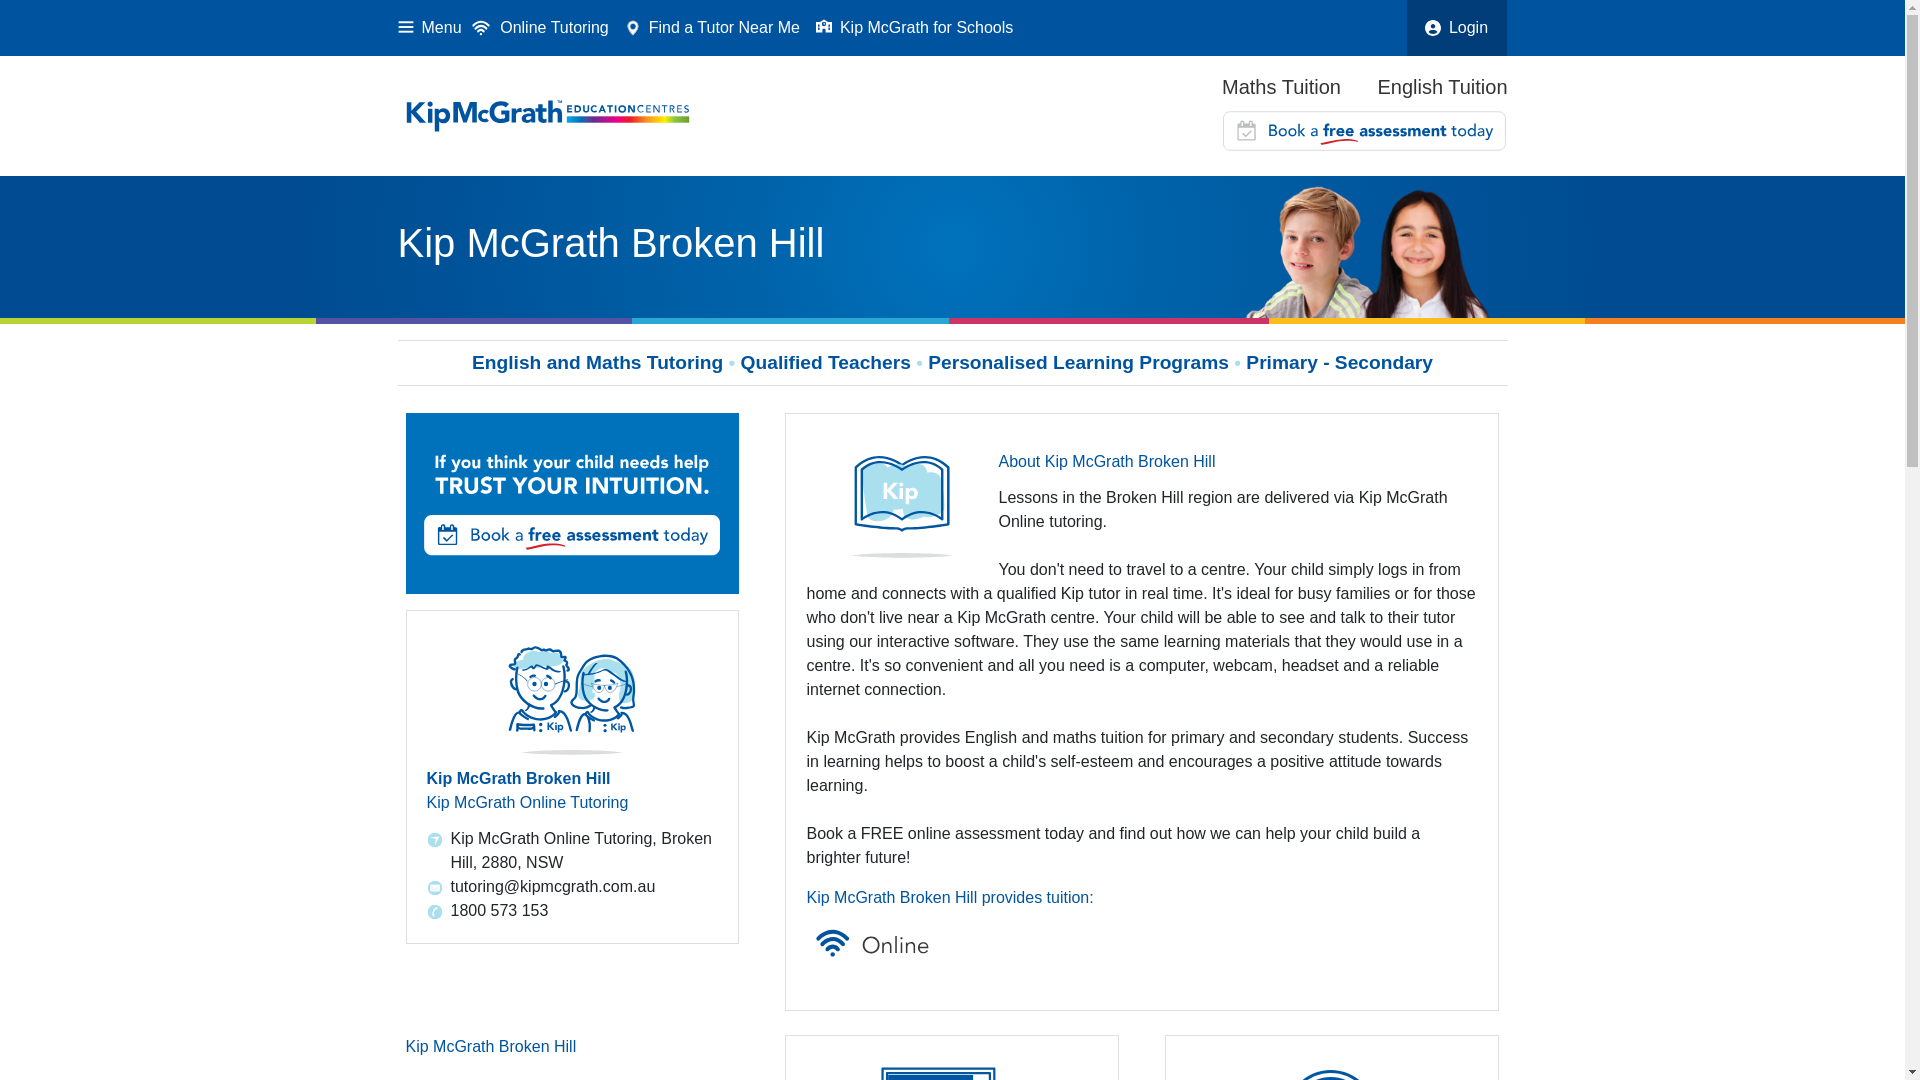 Image resolution: width=1920 pixels, height=1080 pixels. Describe the element at coordinates (572, 851) in the screenshot. I see `Kip McGrath Online Tutoring, Broken Hill, 2880, NSW` at that location.